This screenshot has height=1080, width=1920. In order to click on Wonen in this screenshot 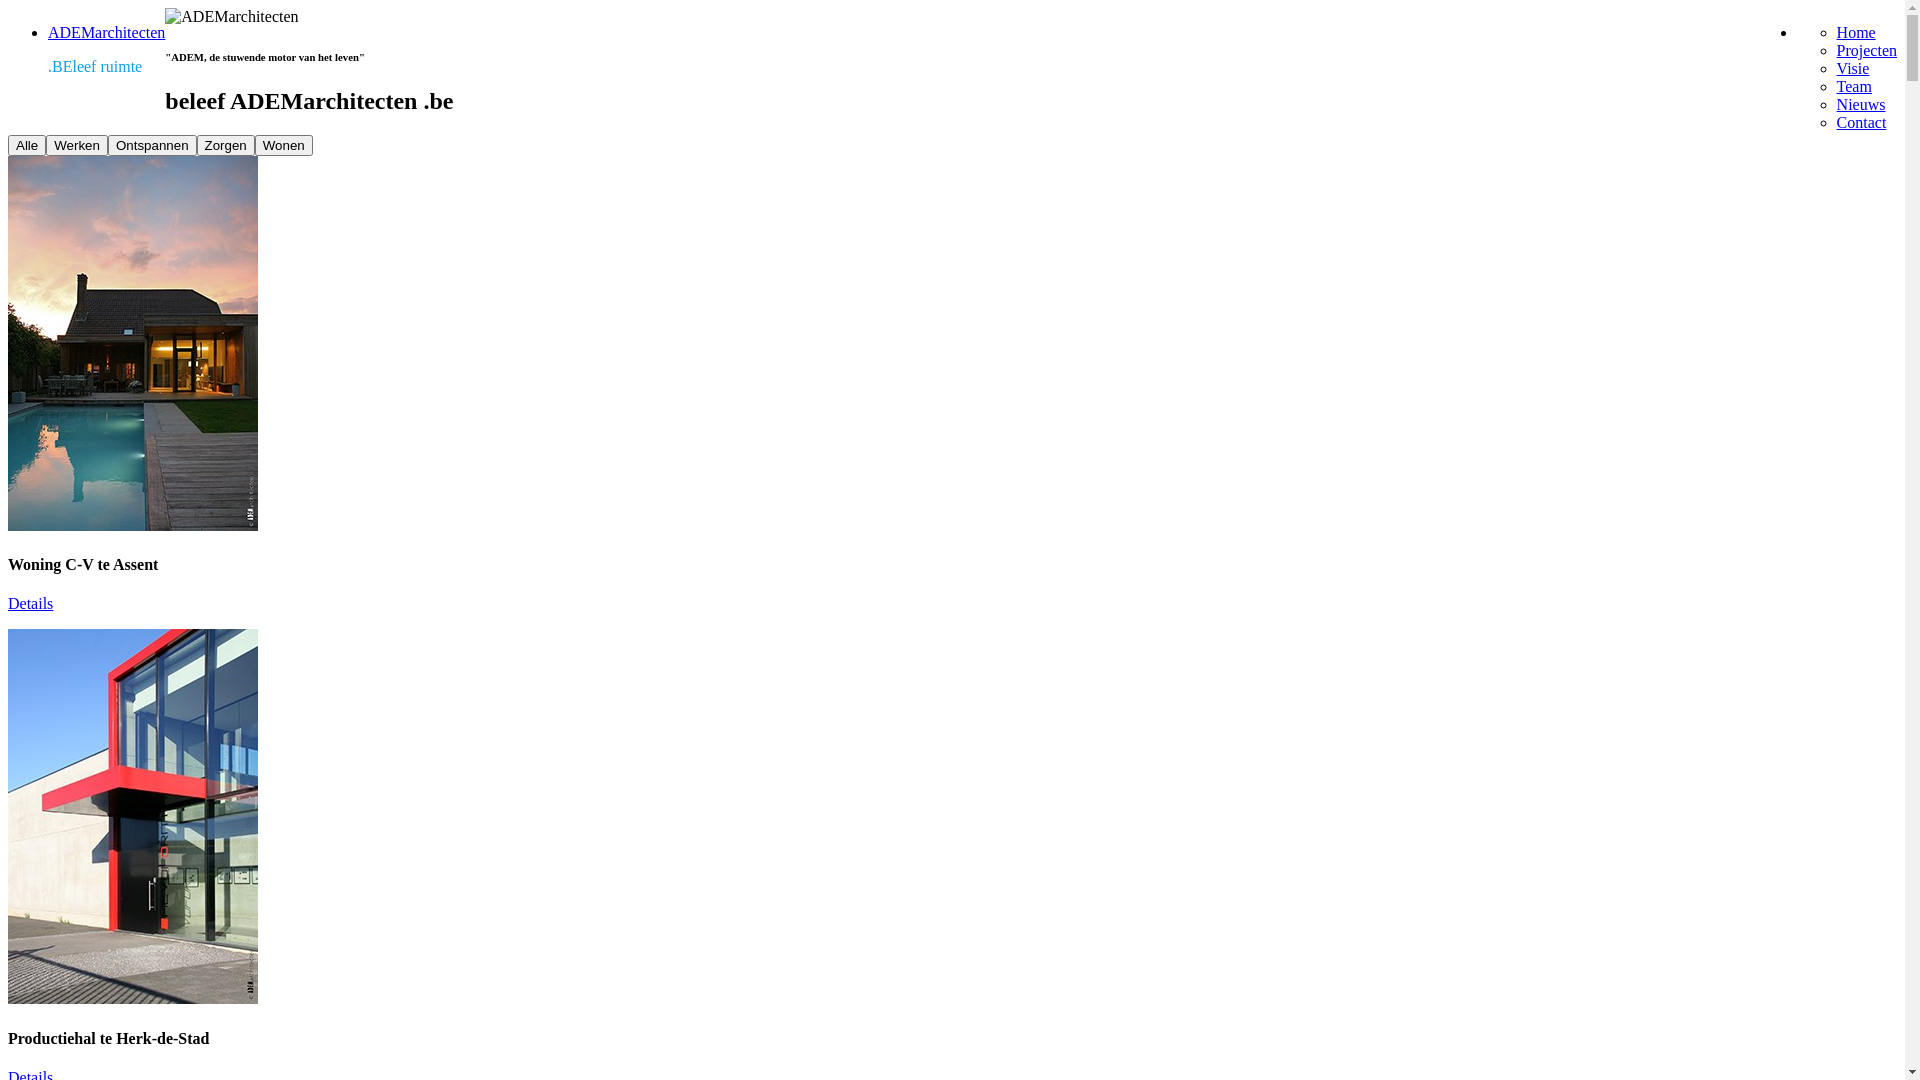, I will do `click(284, 145)`.